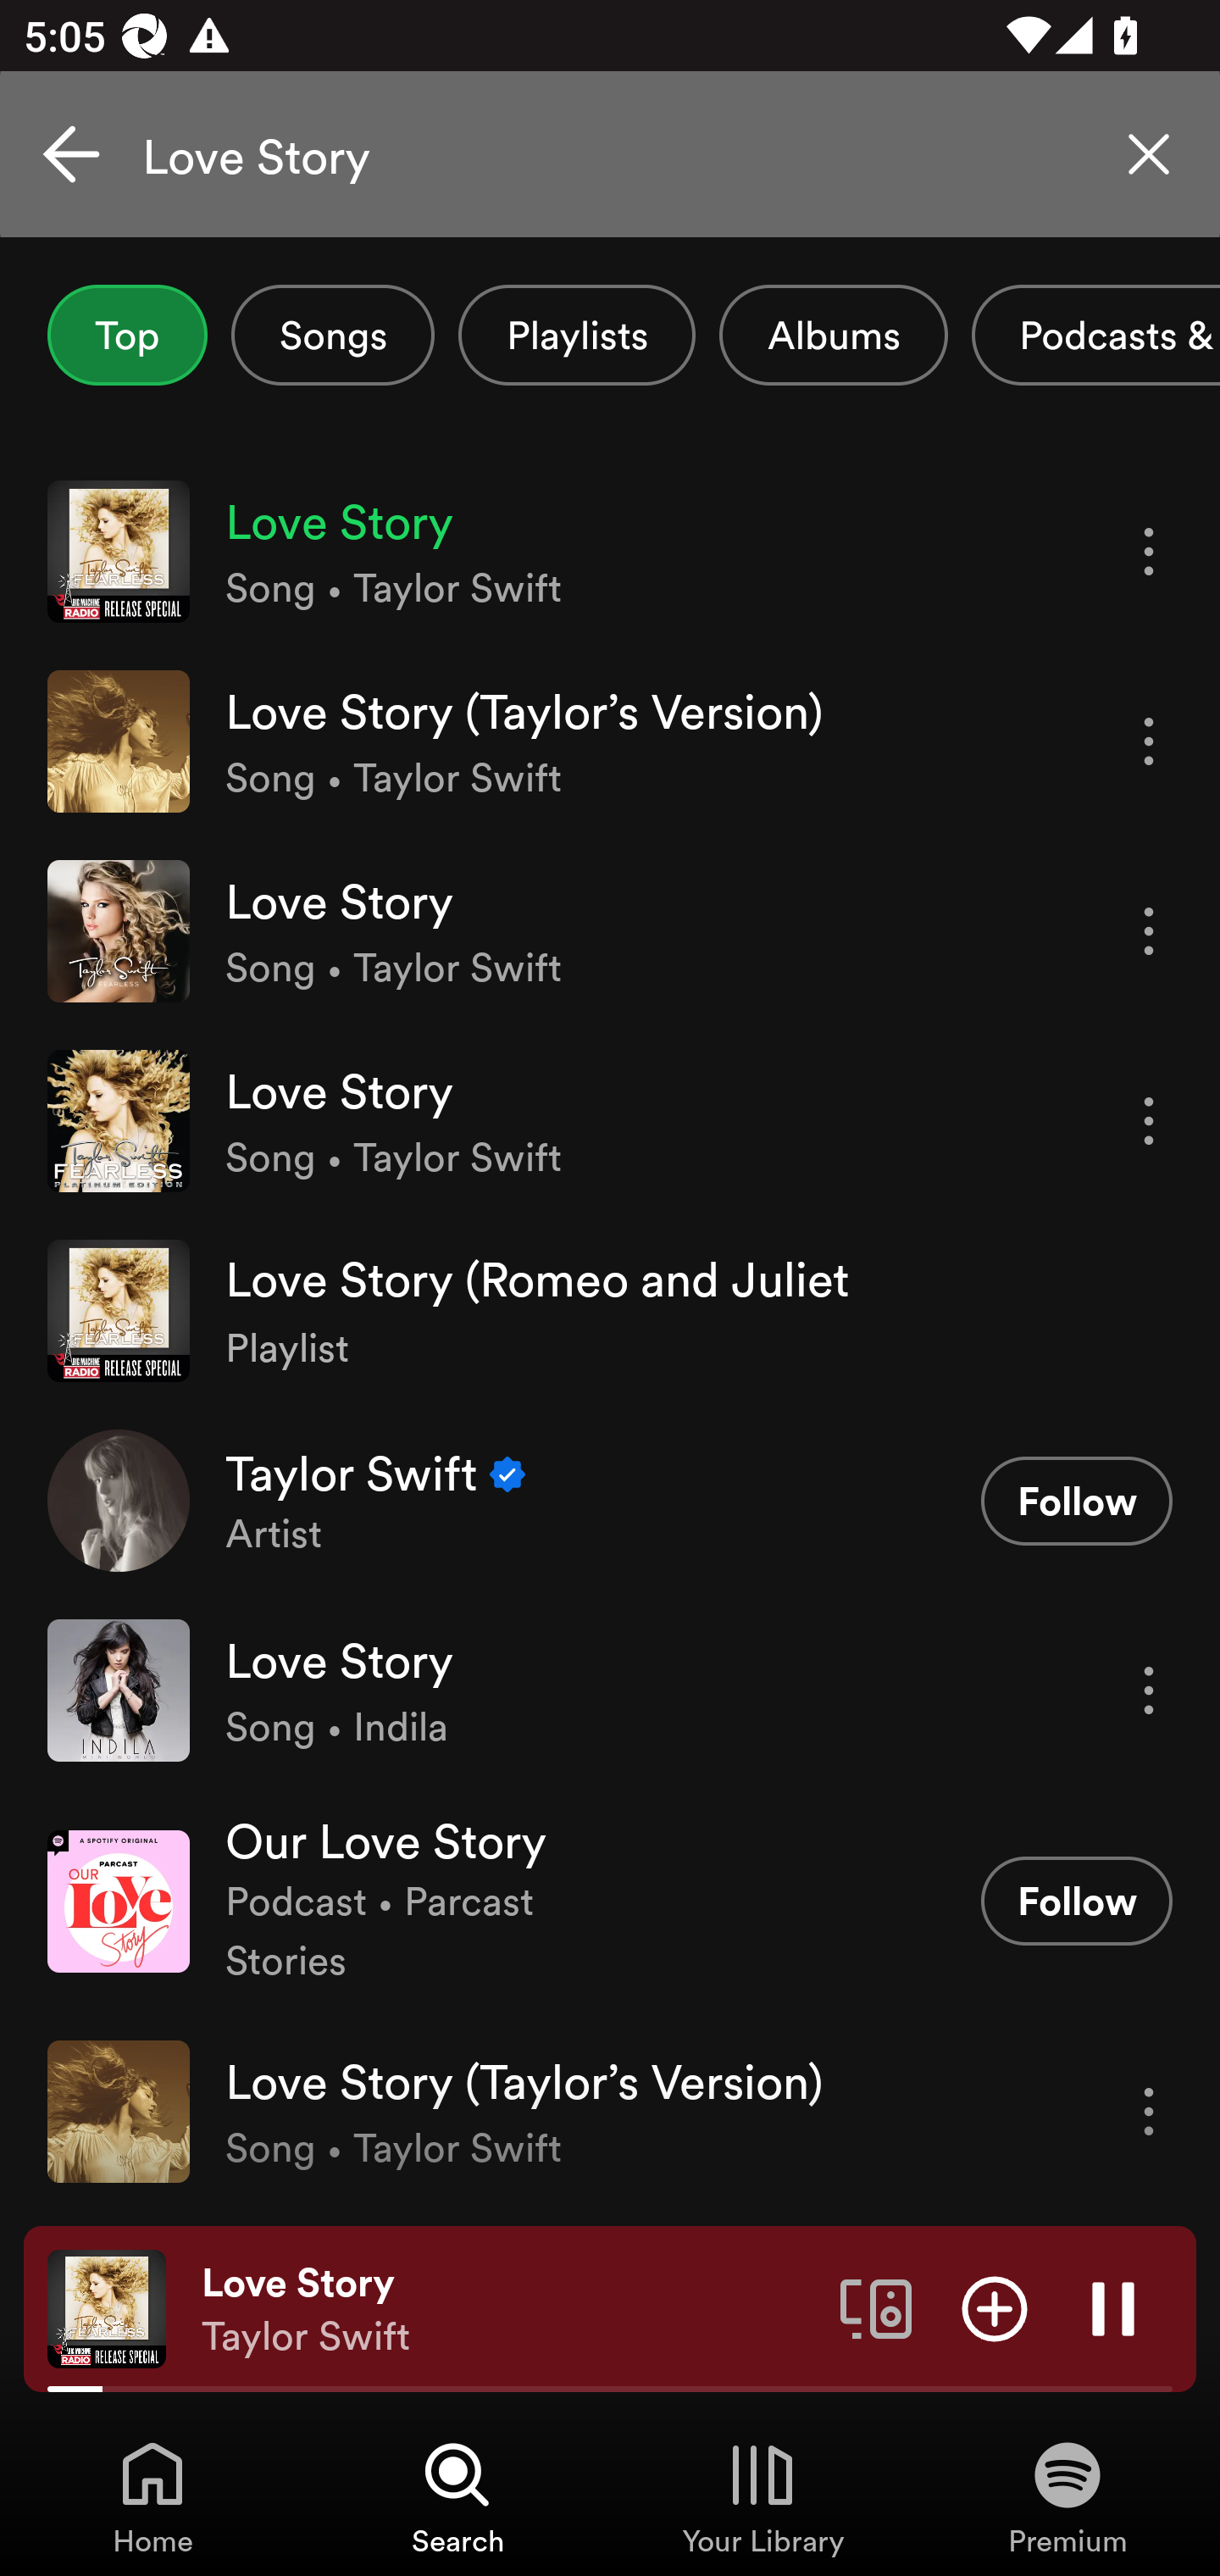 Image resolution: width=1220 pixels, height=2576 pixels. Describe the element at coordinates (834, 335) in the screenshot. I see `Albums` at that location.